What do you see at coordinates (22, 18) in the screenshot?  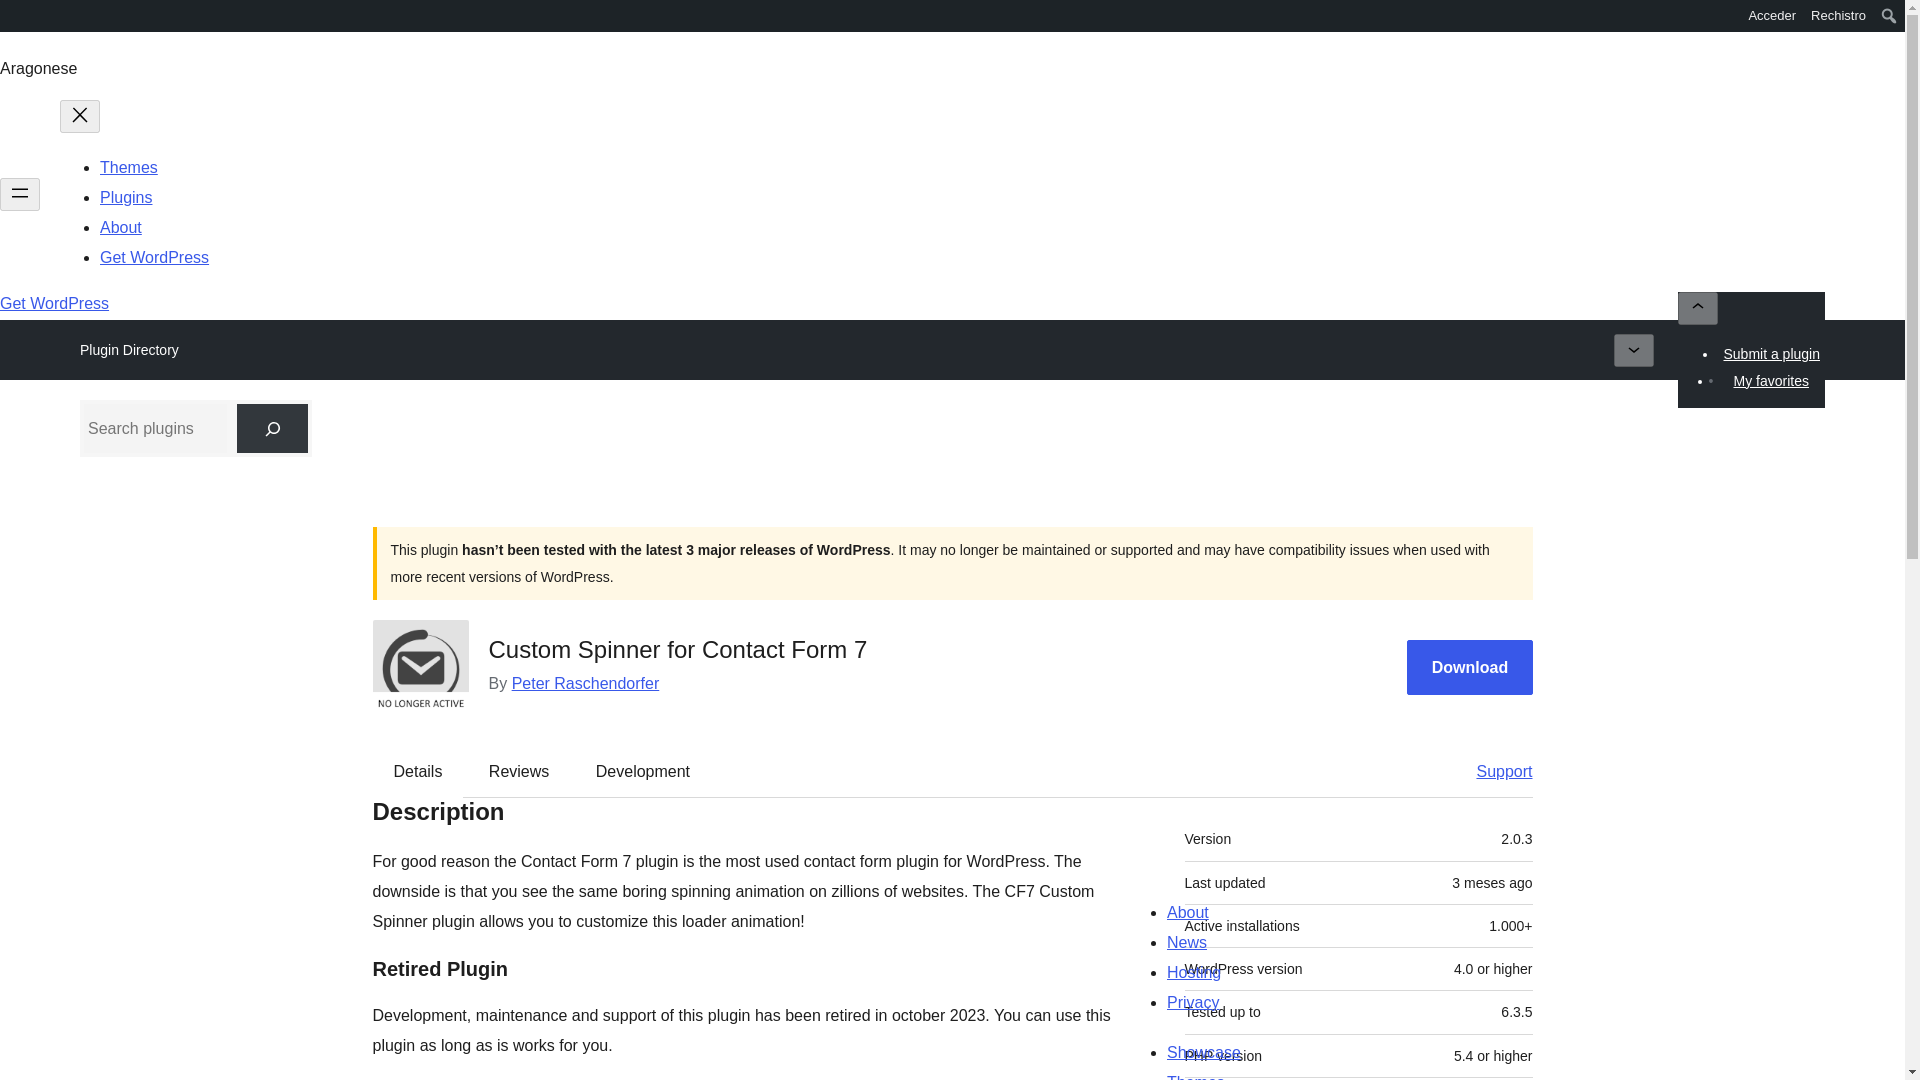 I see `Buscar` at bounding box center [22, 18].